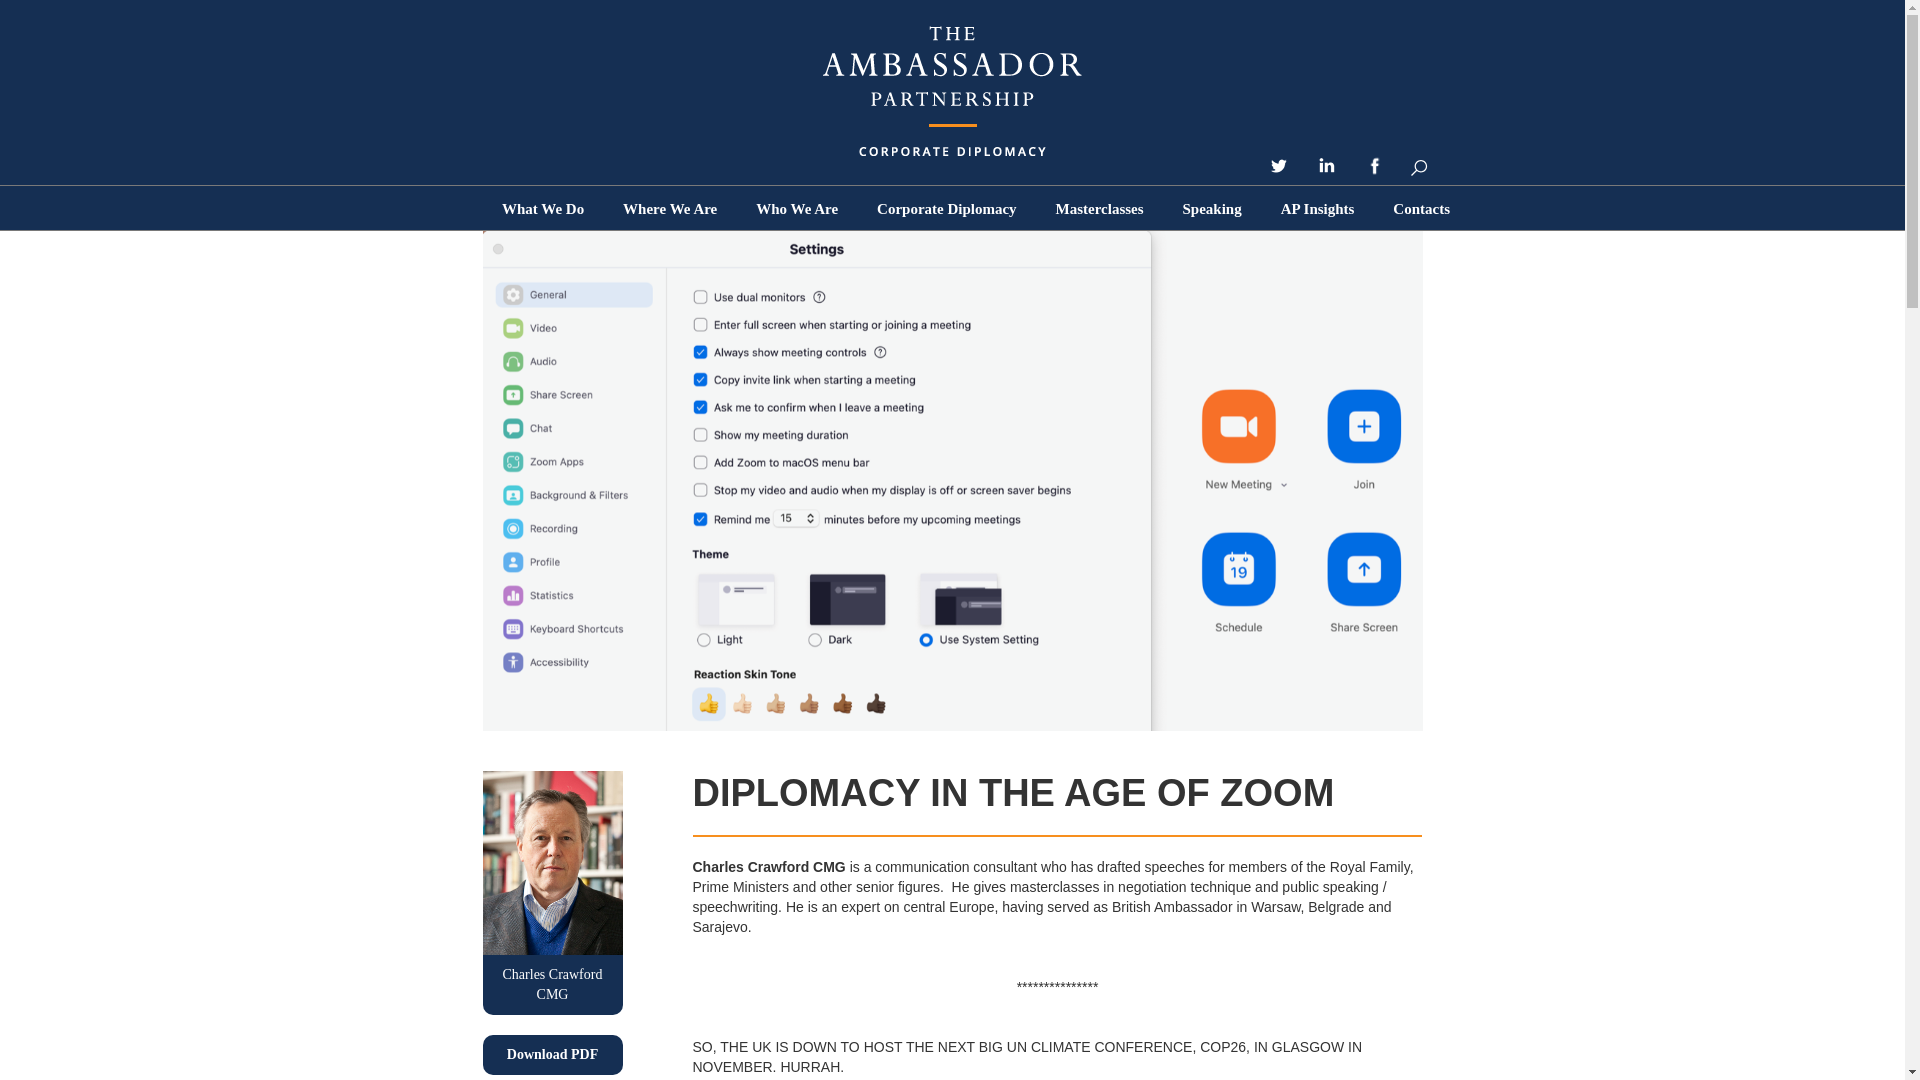  Describe the element at coordinates (1318, 208) in the screenshot. I see `AP Insights` at that location.